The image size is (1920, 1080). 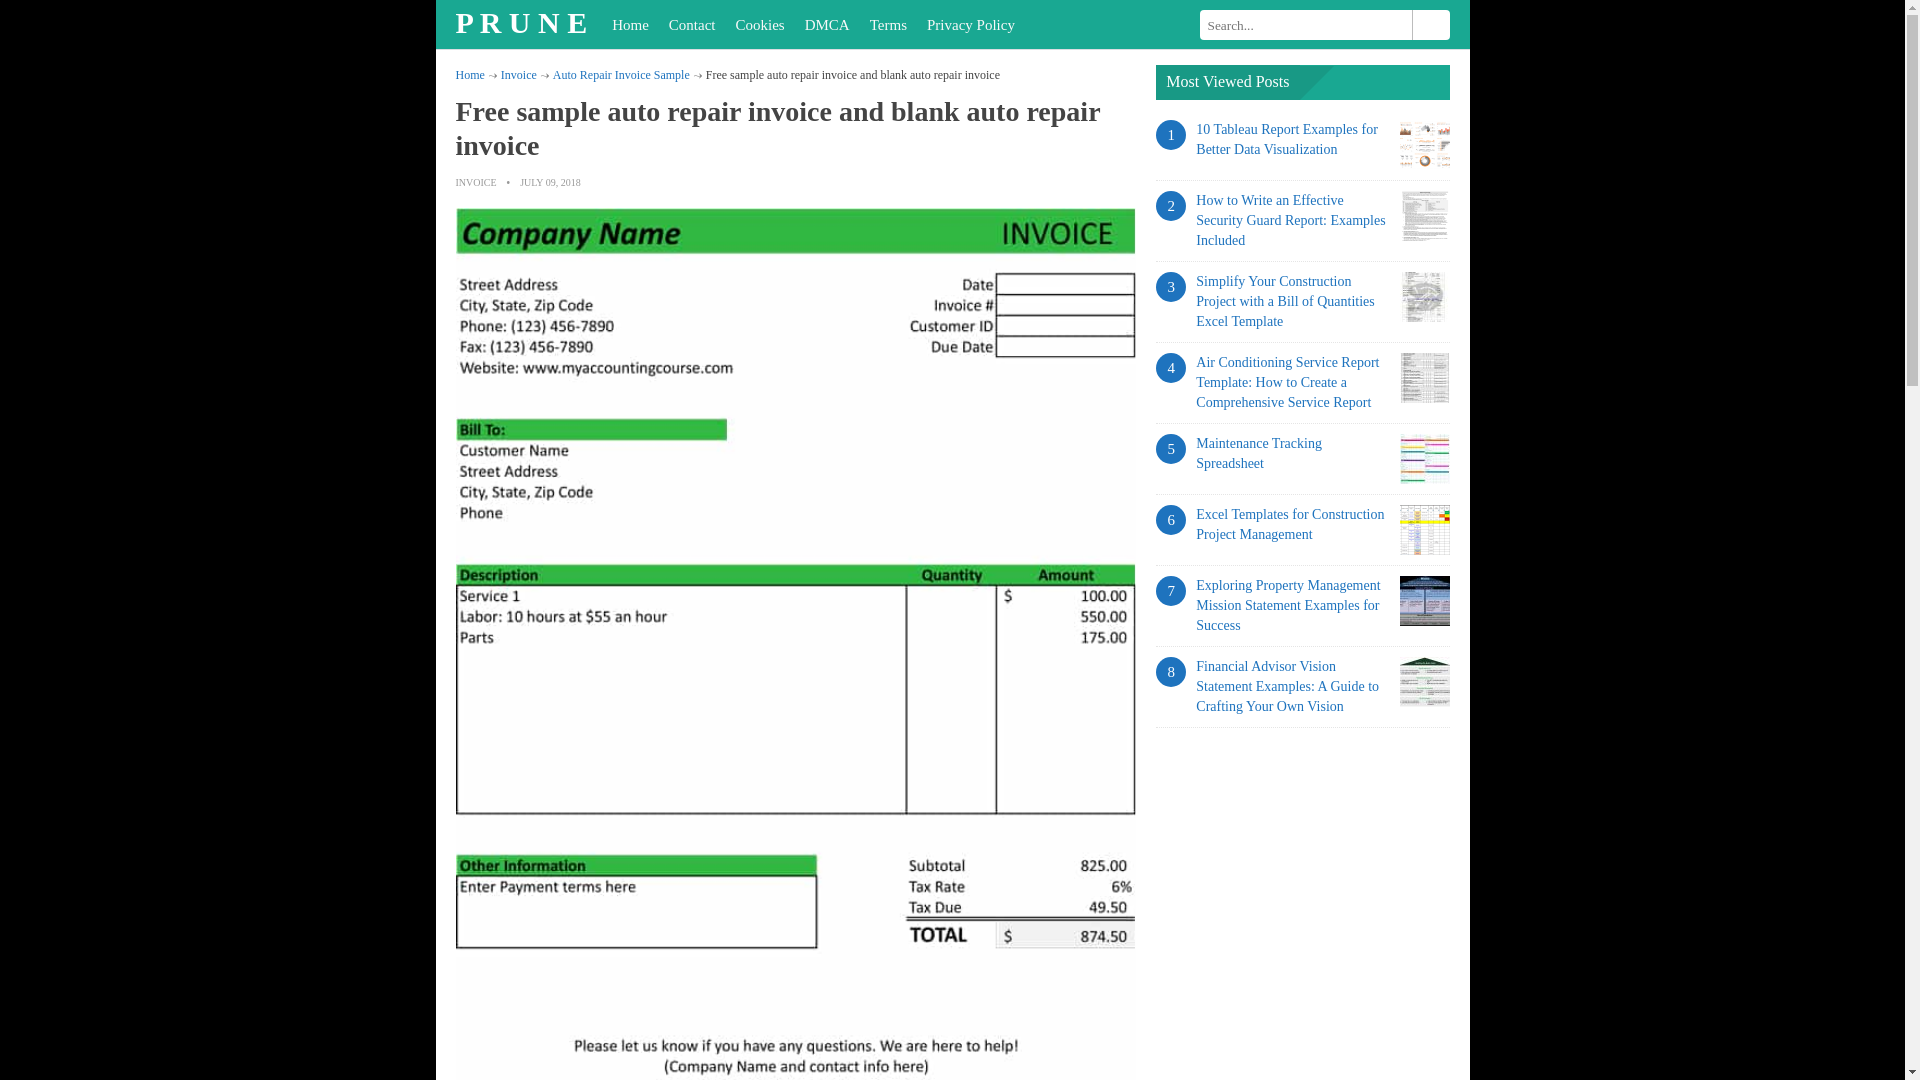 What do you see at coordinates (630, 24) in the screenshot?
I see `Home` at bounding box center [630, 24].